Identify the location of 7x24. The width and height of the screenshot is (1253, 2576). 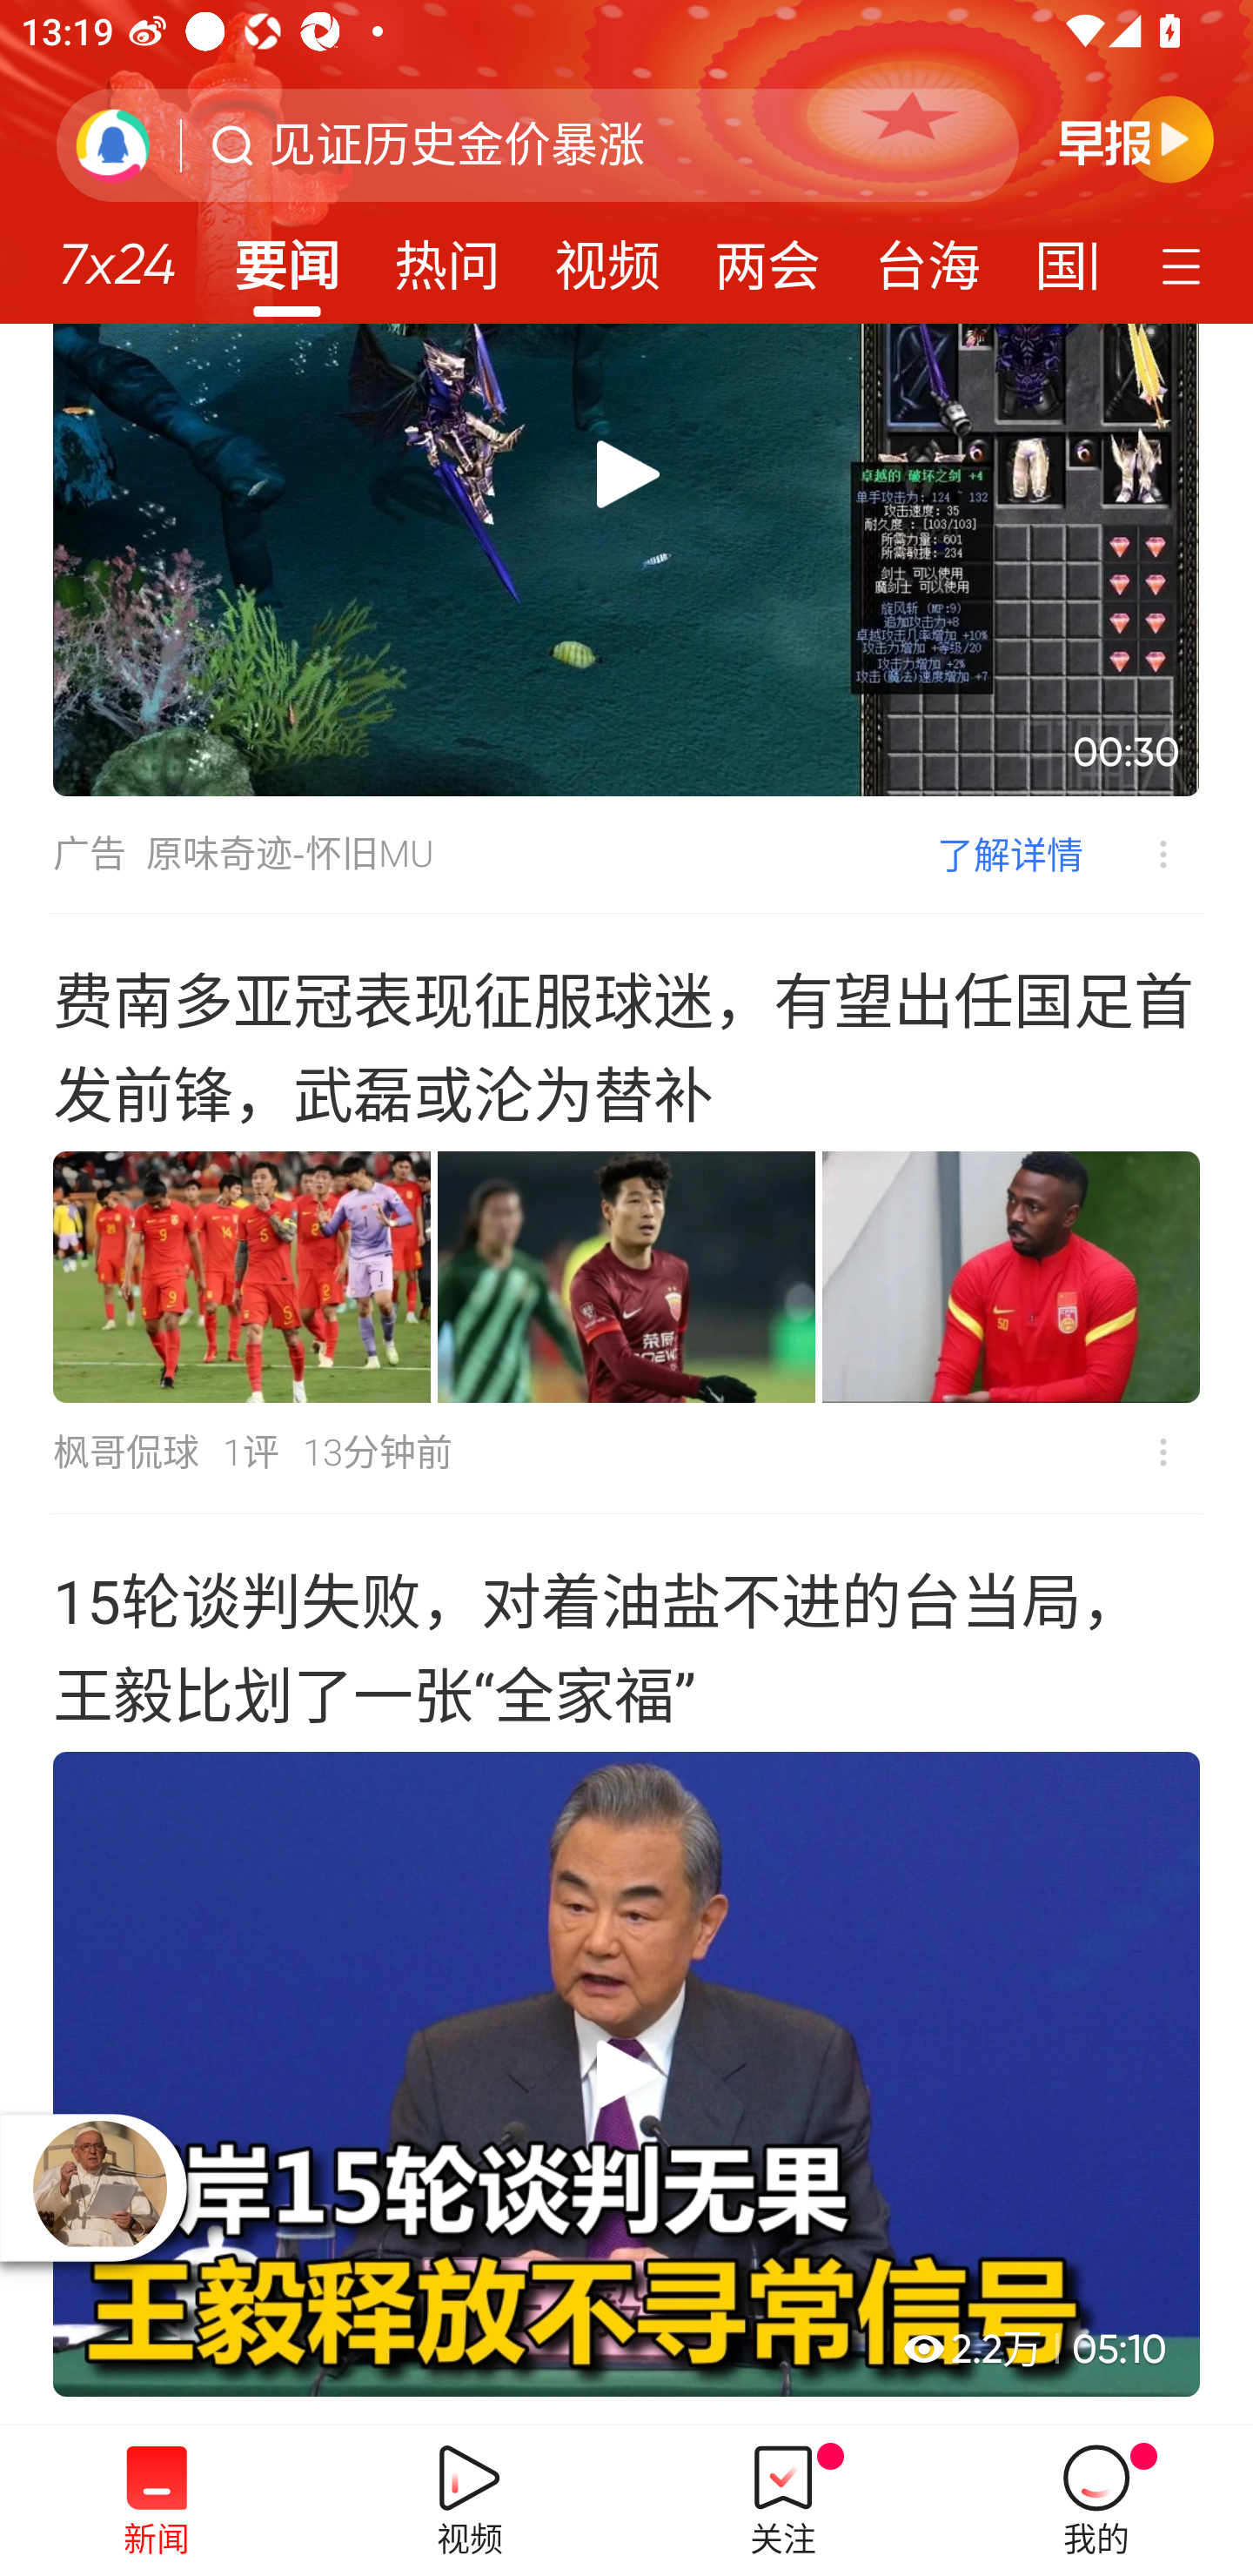
(117, 253).